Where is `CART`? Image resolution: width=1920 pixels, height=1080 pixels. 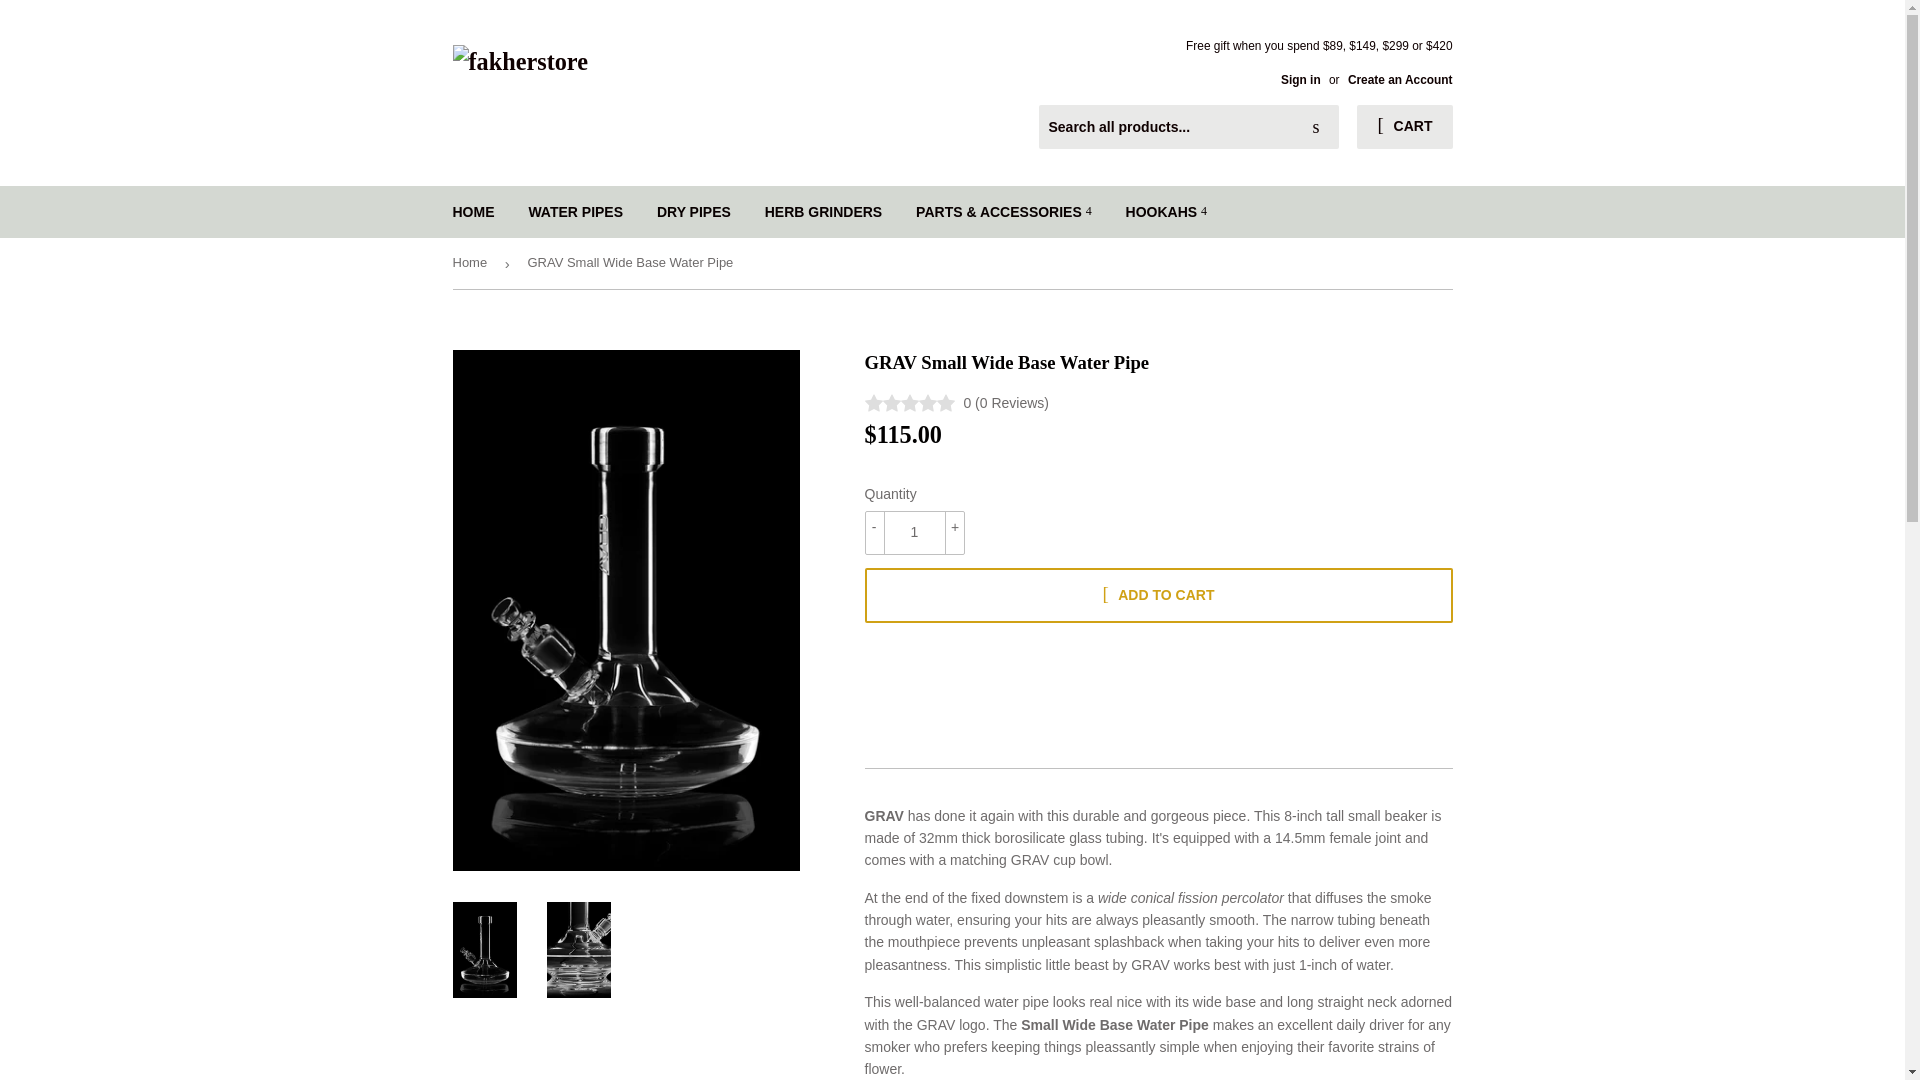 CART is located at coordinates (1404, 126).